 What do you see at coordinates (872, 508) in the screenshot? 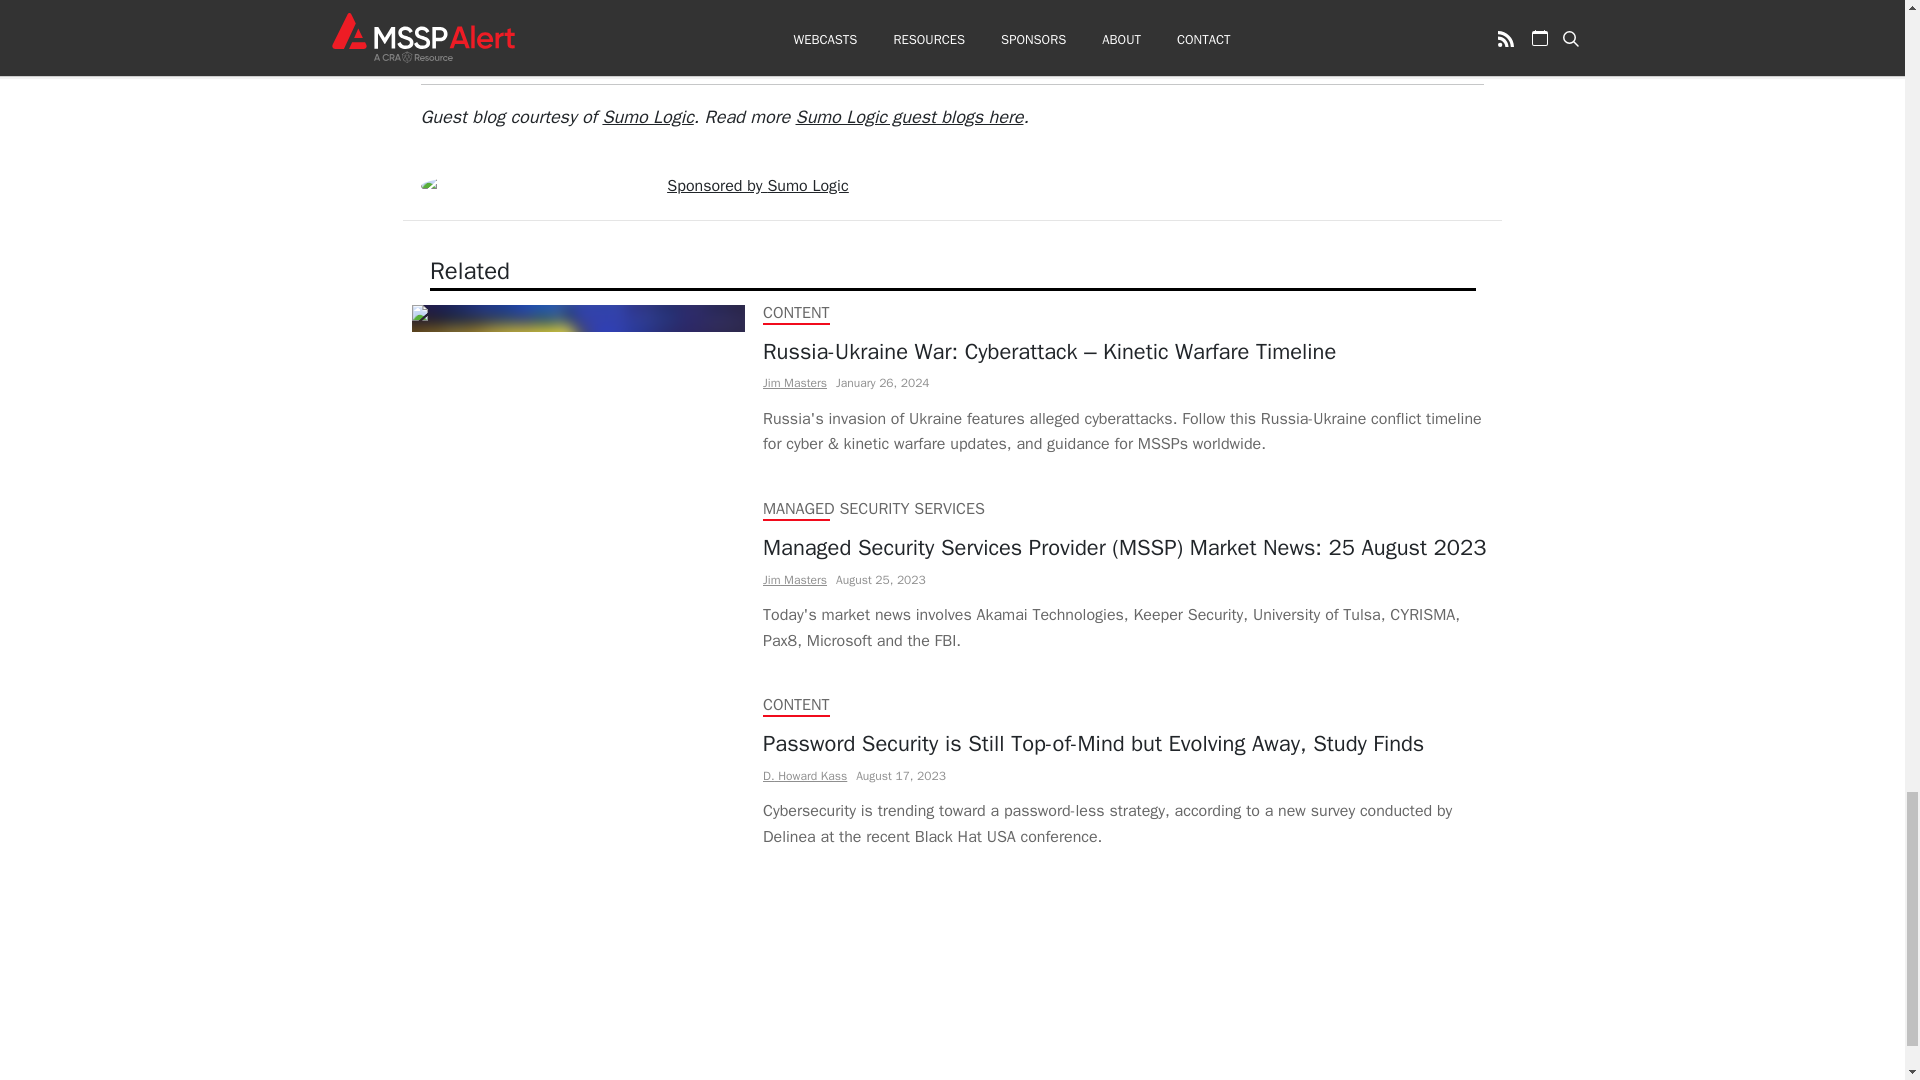
I see `MANAGED SECURITY SERVICES` at bounding box center [872, 508].